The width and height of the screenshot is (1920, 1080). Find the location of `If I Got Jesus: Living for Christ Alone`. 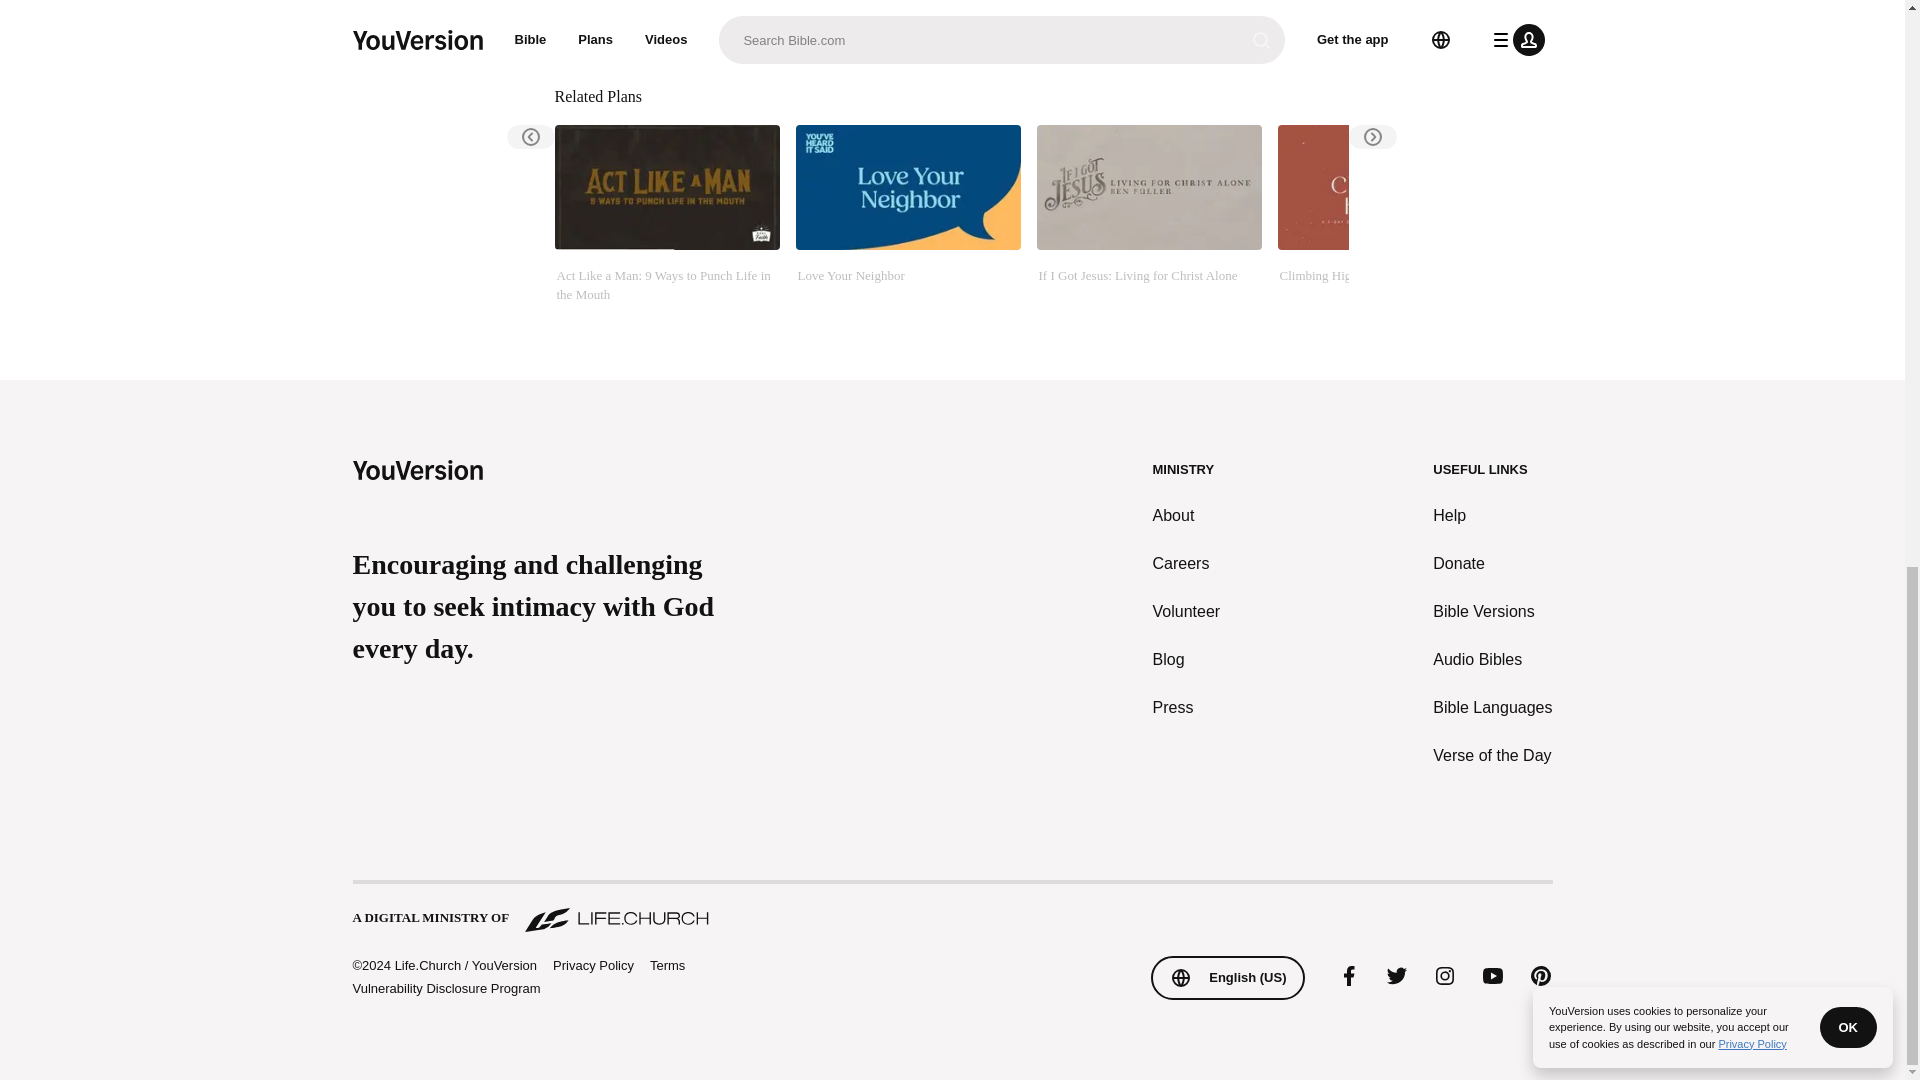

If I Got Jesus: Living for Christ Alone is located at coordinates (1148, 225).